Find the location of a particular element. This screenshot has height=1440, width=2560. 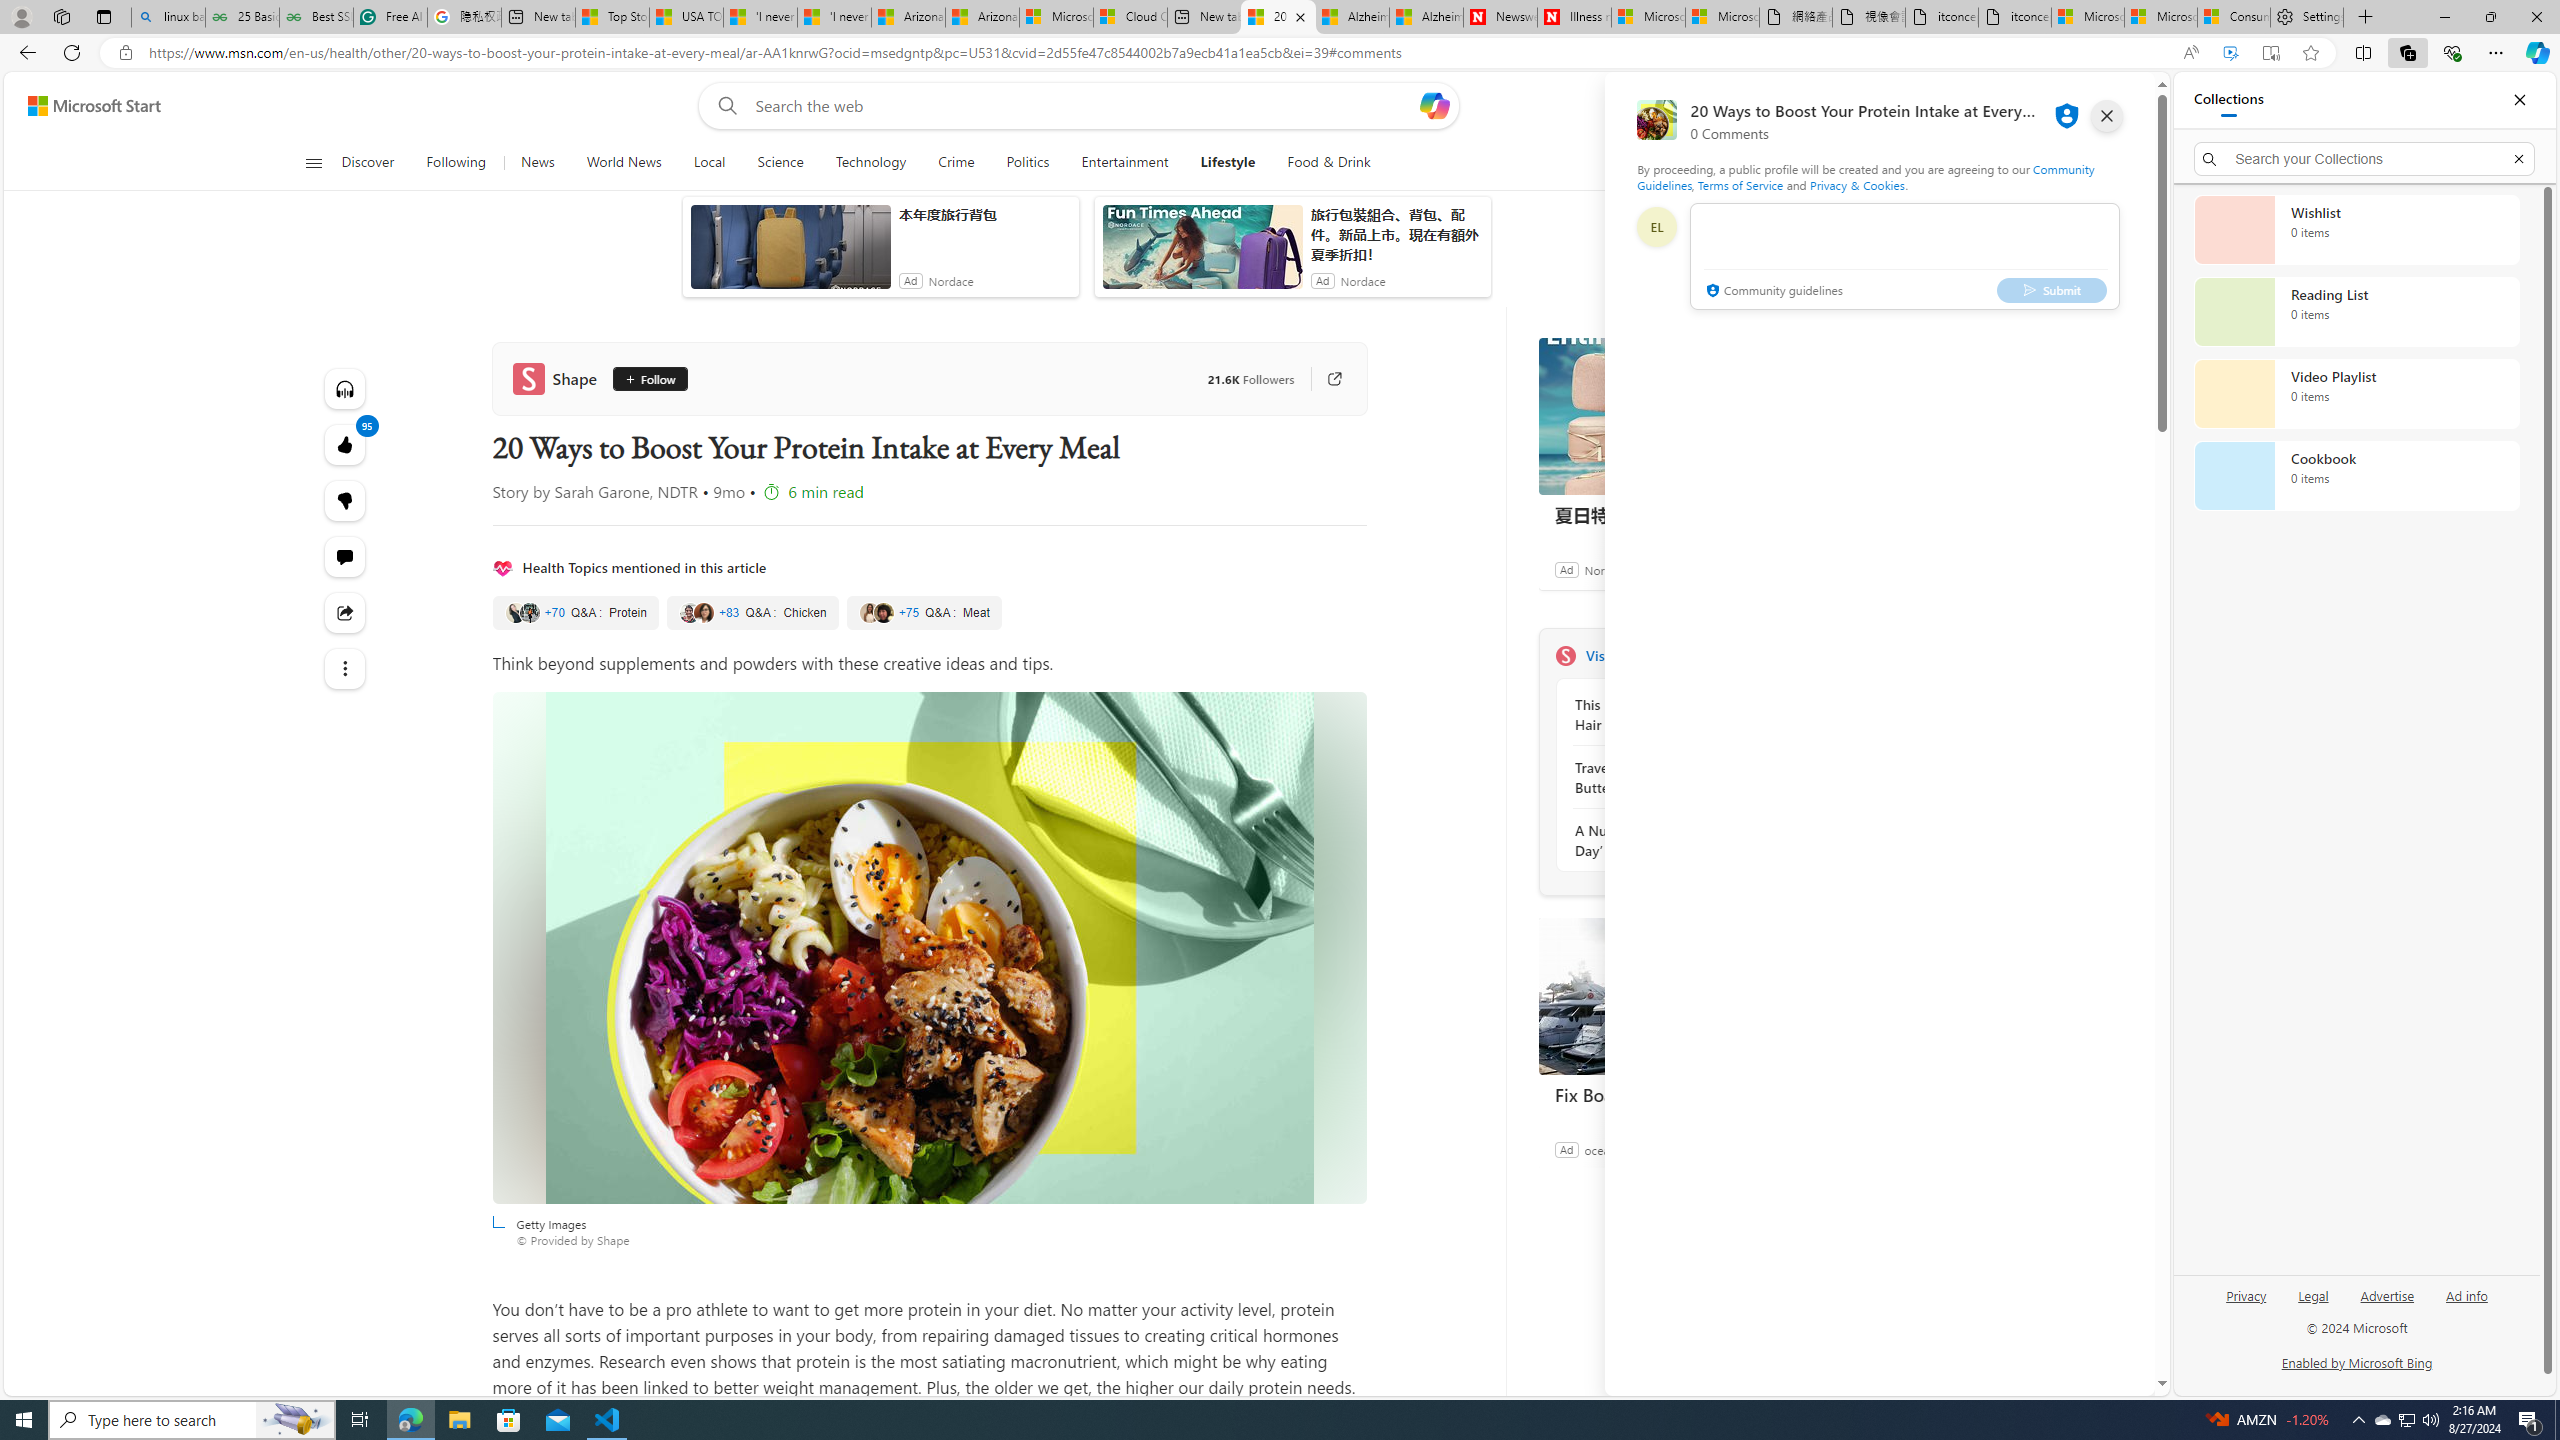

95 is located at coordinates (346, 500).